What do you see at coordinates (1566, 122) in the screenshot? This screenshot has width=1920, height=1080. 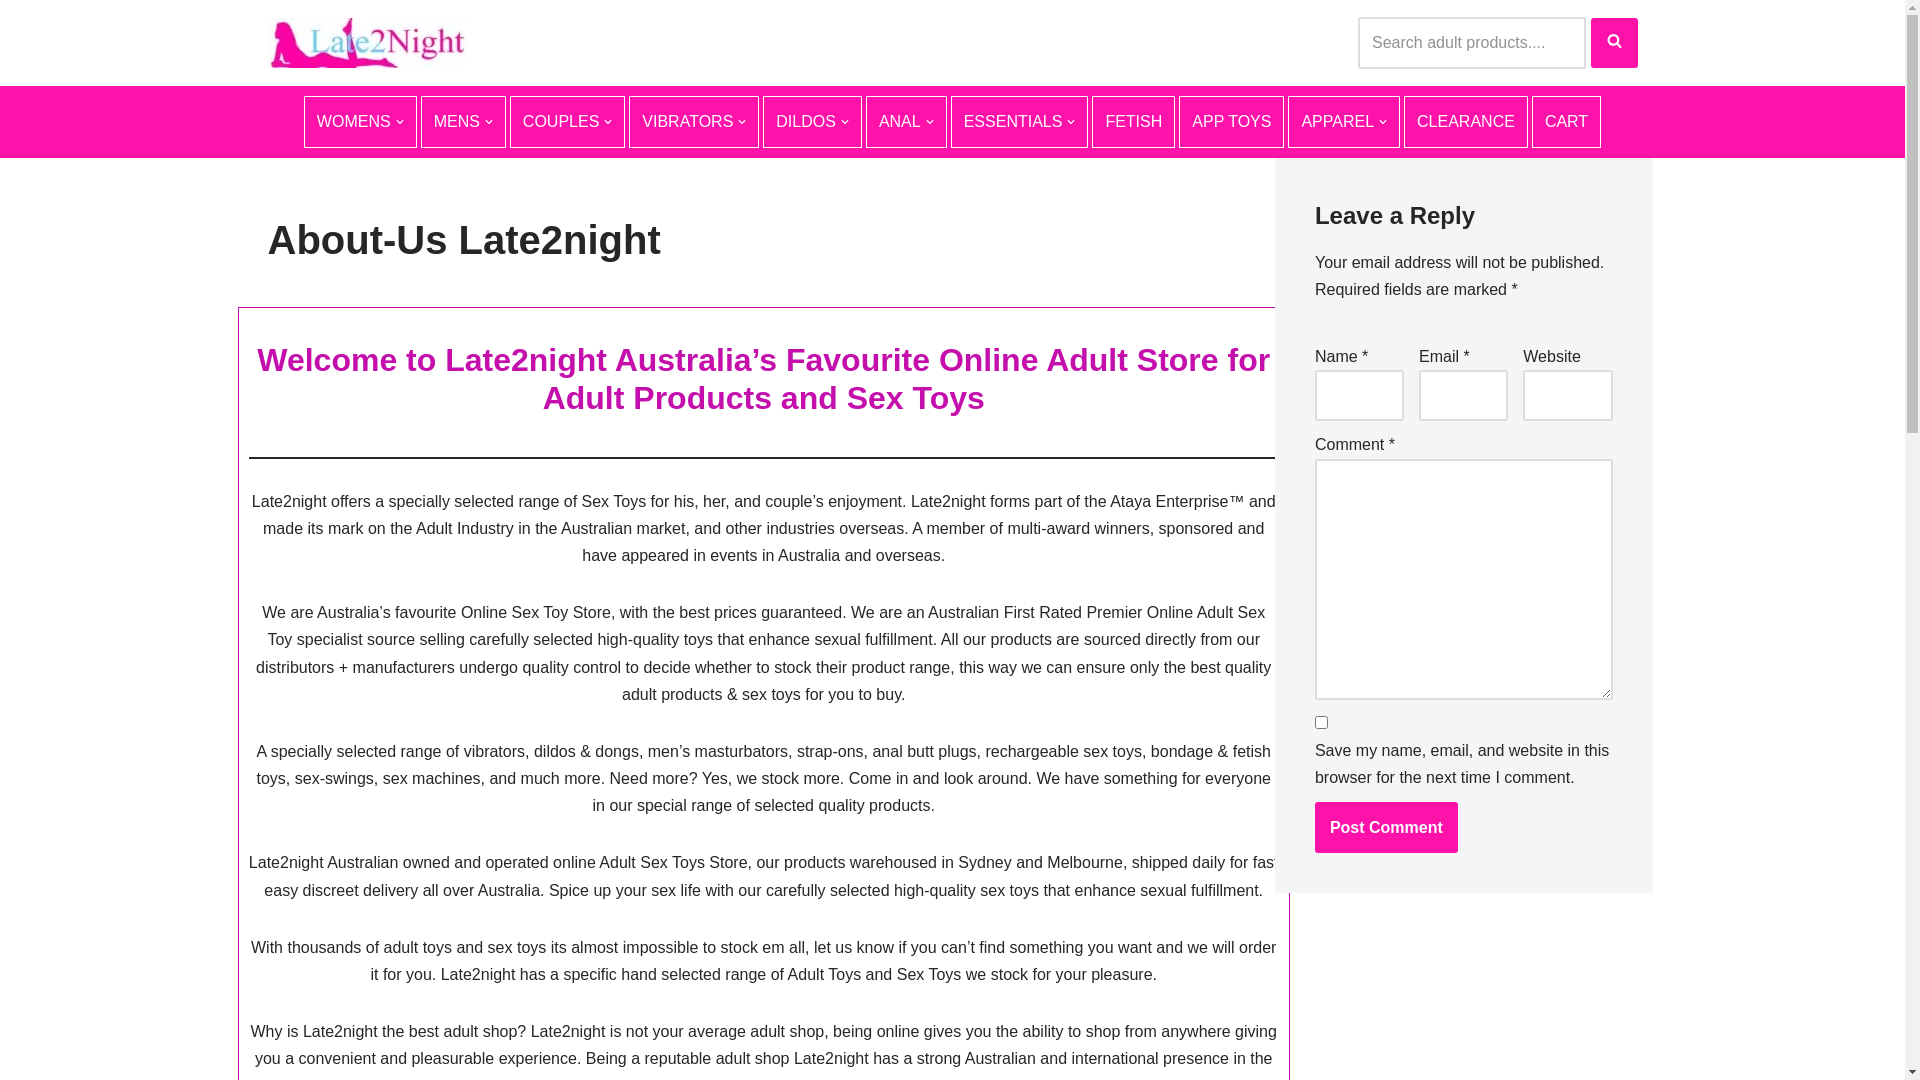 I see `CART` at bounding box center [1566, 122].